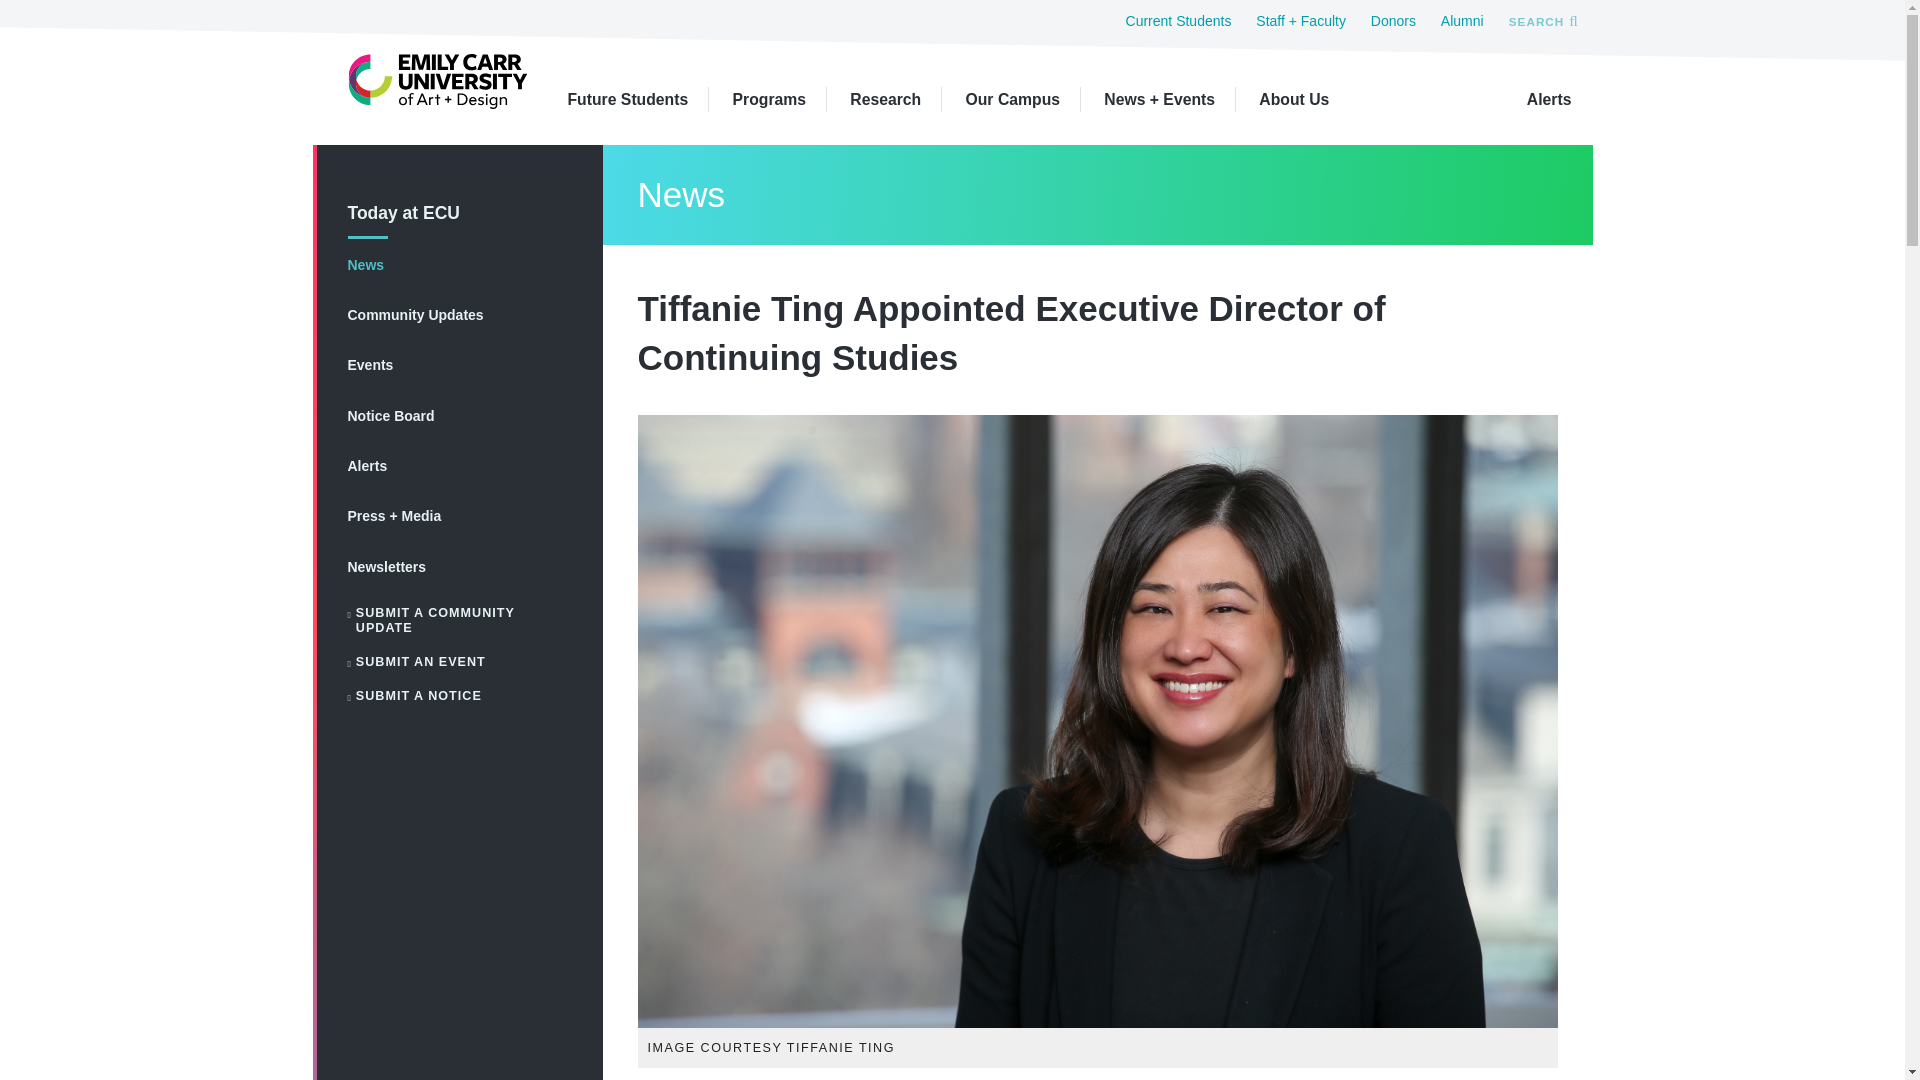 The width and height of the screenshot is (1920, 1080). Describe the element at coordinates (1542, 20) in the screenshot. I see `SEARCH` at that location.